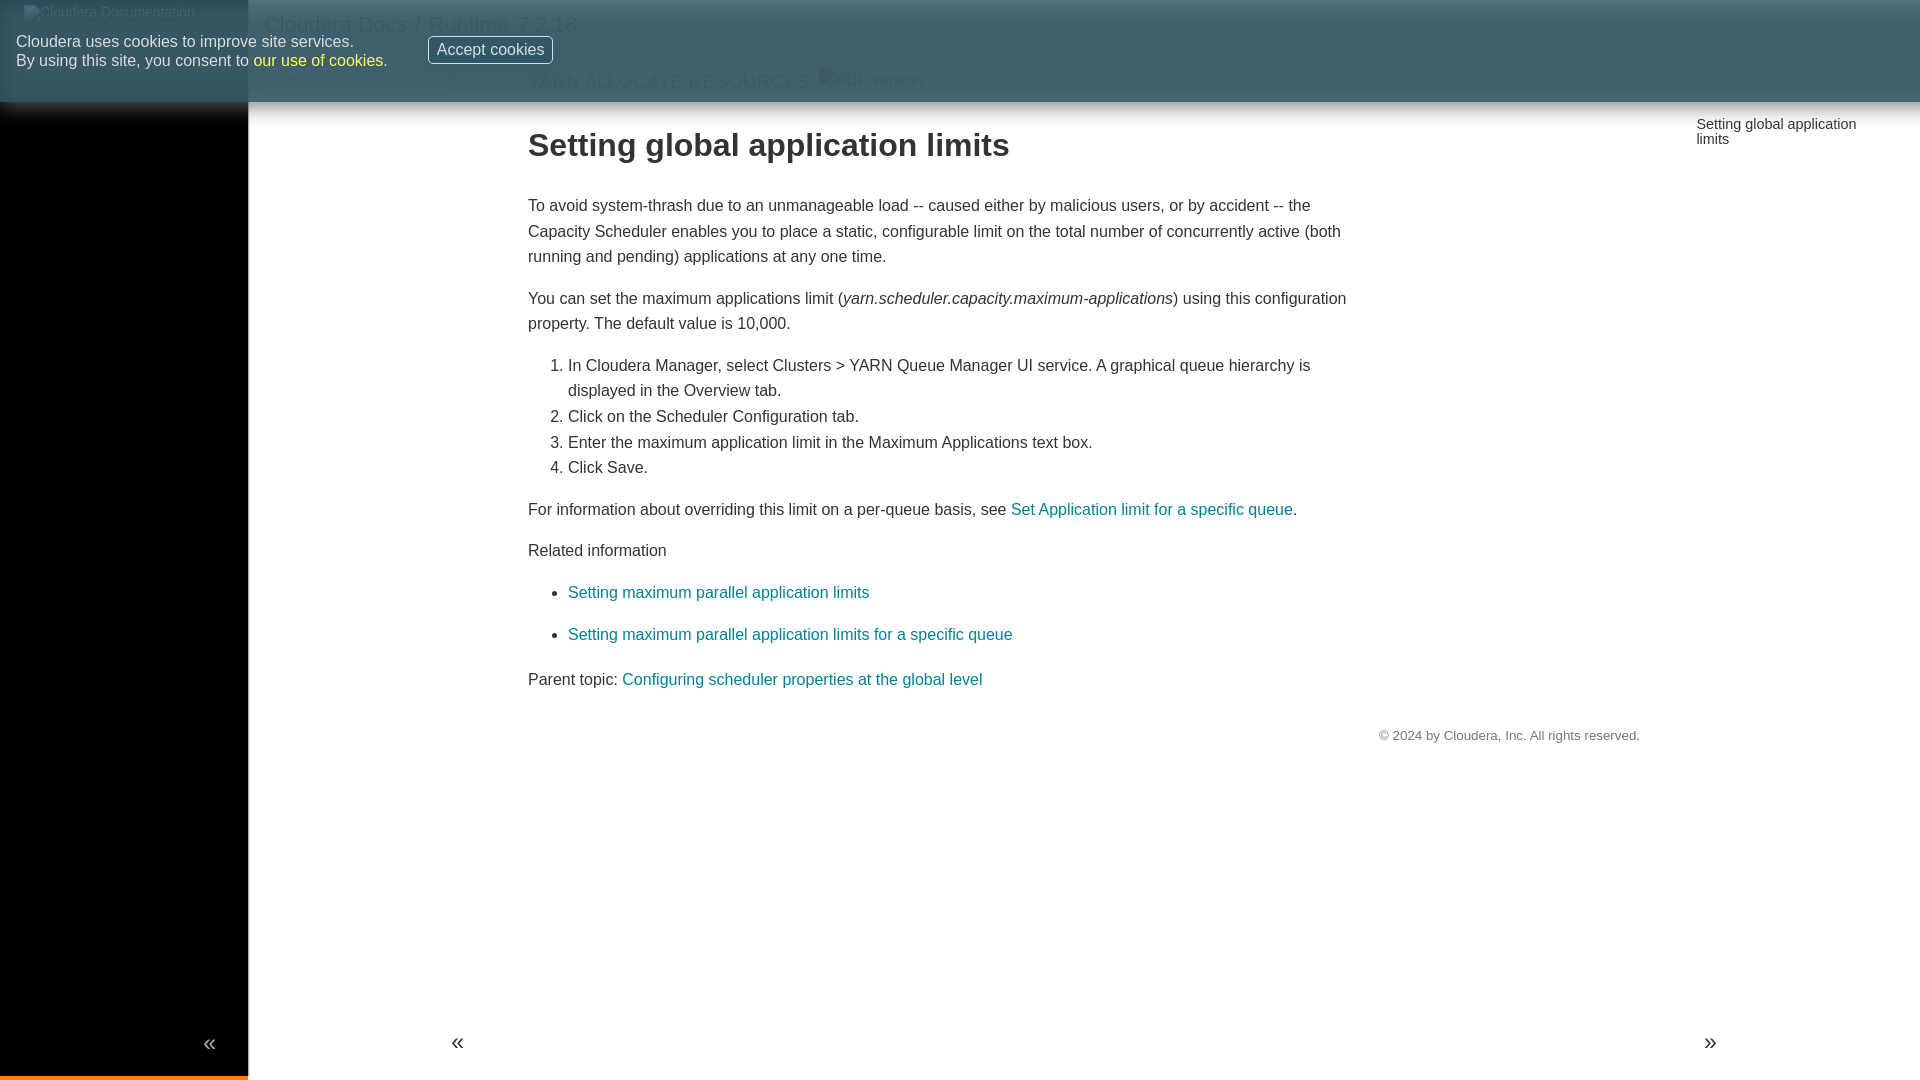  Describe the element at coordinates (1776, 131) in the screenshot. I see `Setting global application limits` at that location.